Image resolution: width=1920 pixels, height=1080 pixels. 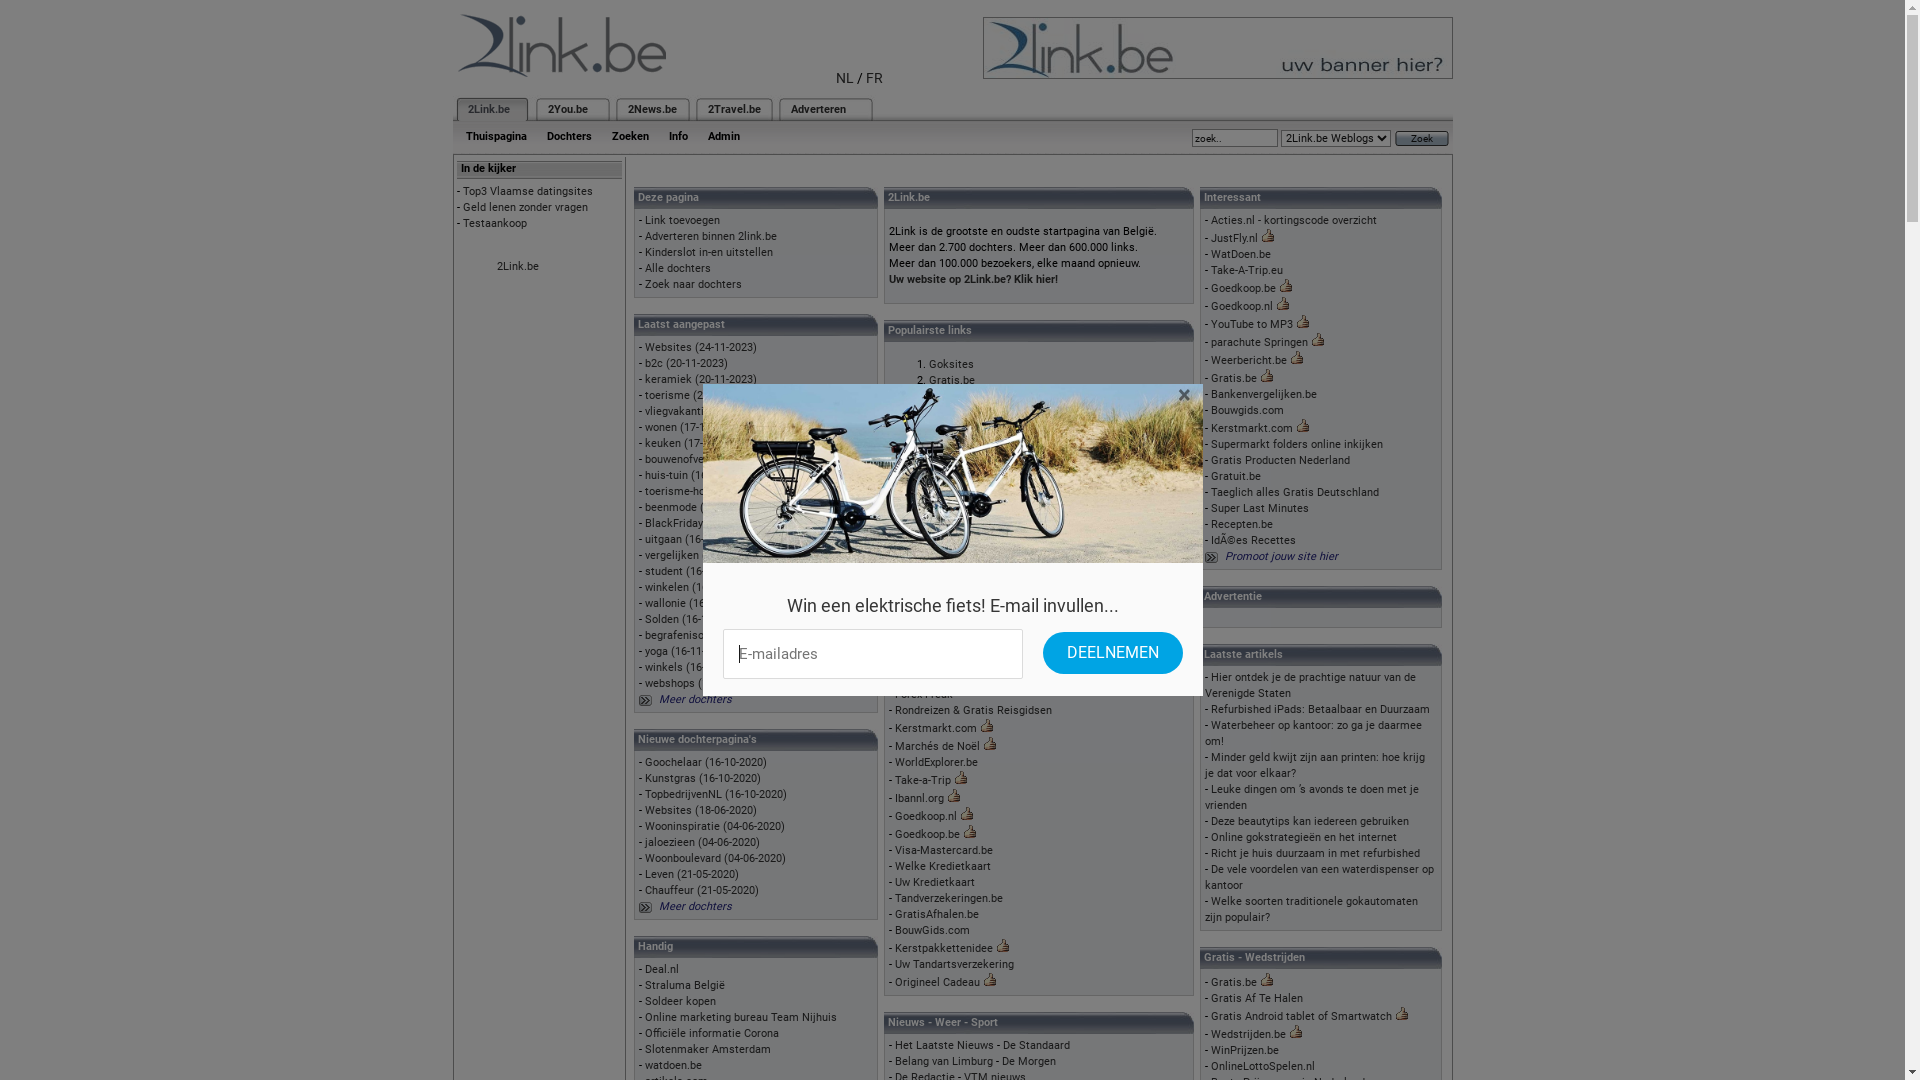 What do you see at coordinates (736, 636) in the screenshot?
I see `begrafenisondernemers (16-11-2023)` at bounding box center [736, 636].